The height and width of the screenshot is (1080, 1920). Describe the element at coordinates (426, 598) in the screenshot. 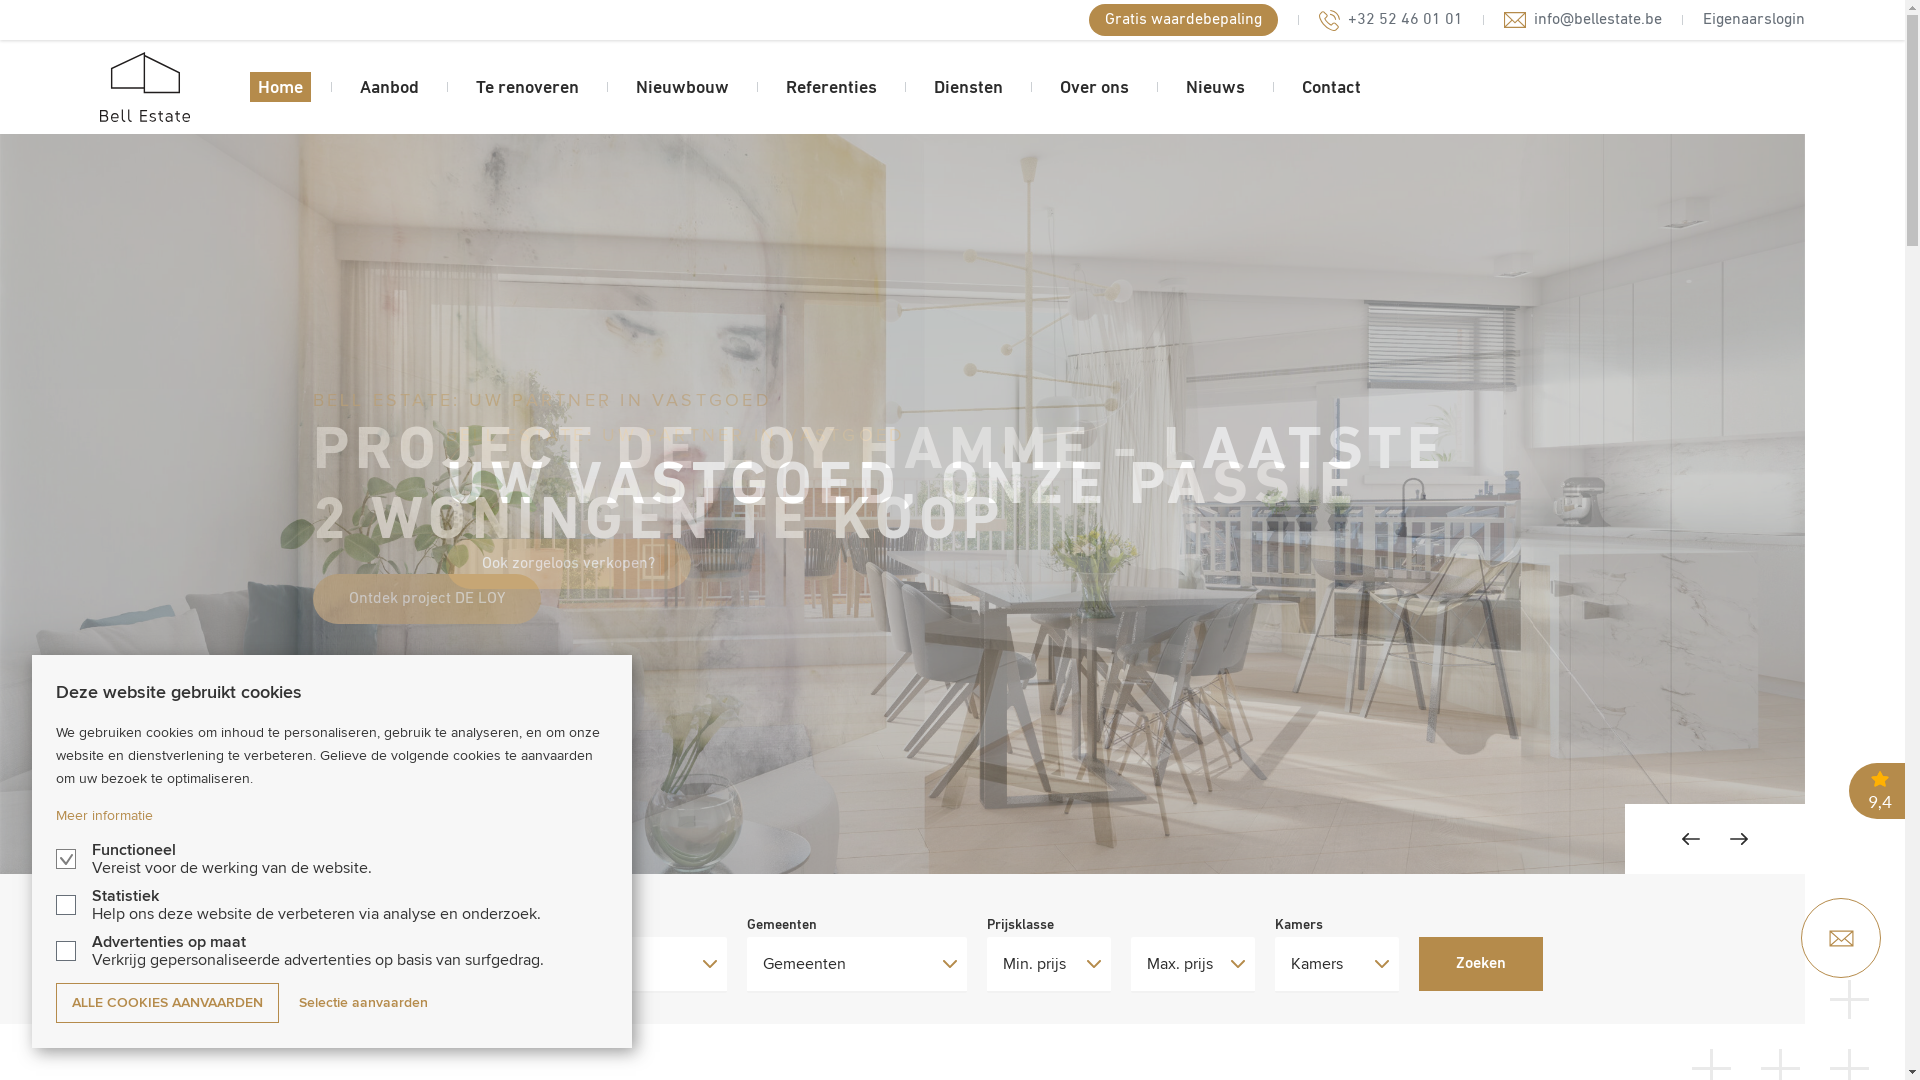

I see `Ontdek project DE LOY` at that location.